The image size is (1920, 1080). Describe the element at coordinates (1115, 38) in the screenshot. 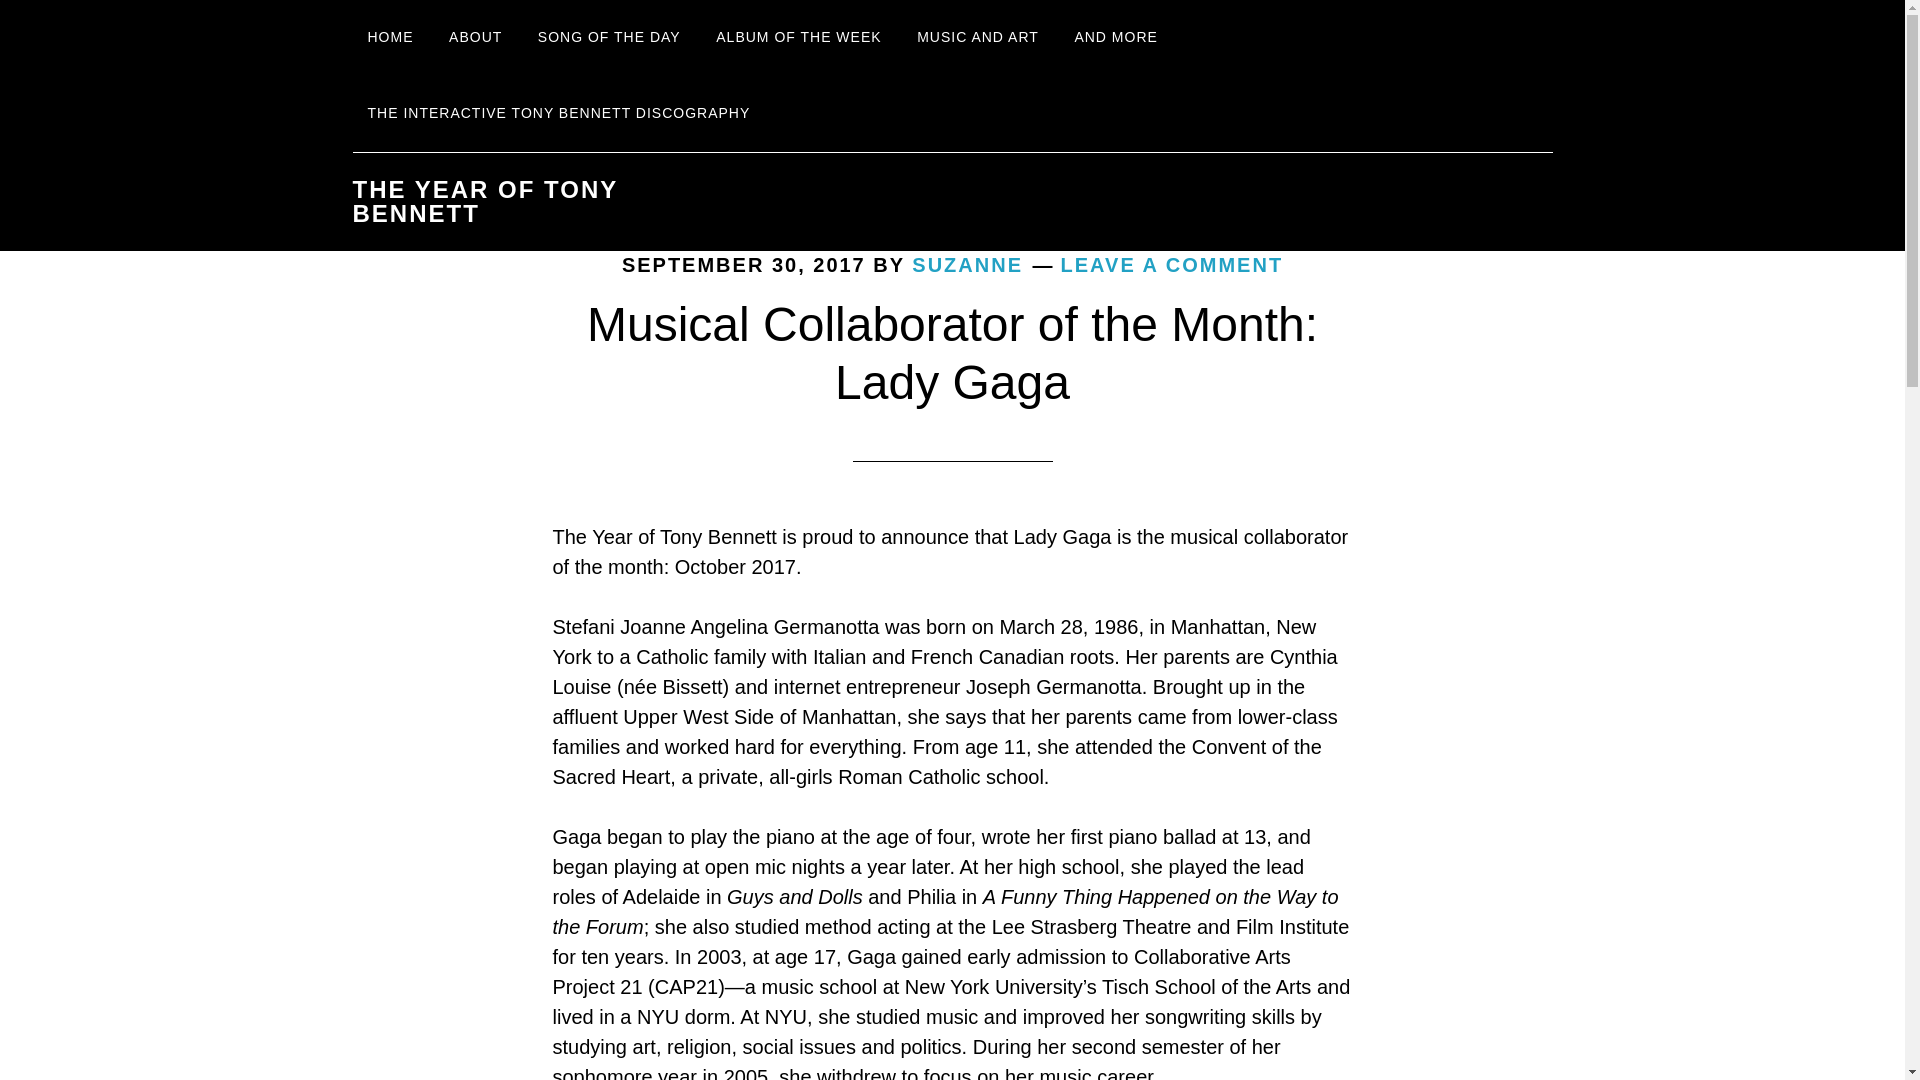

I see `AND MORE` at that location.